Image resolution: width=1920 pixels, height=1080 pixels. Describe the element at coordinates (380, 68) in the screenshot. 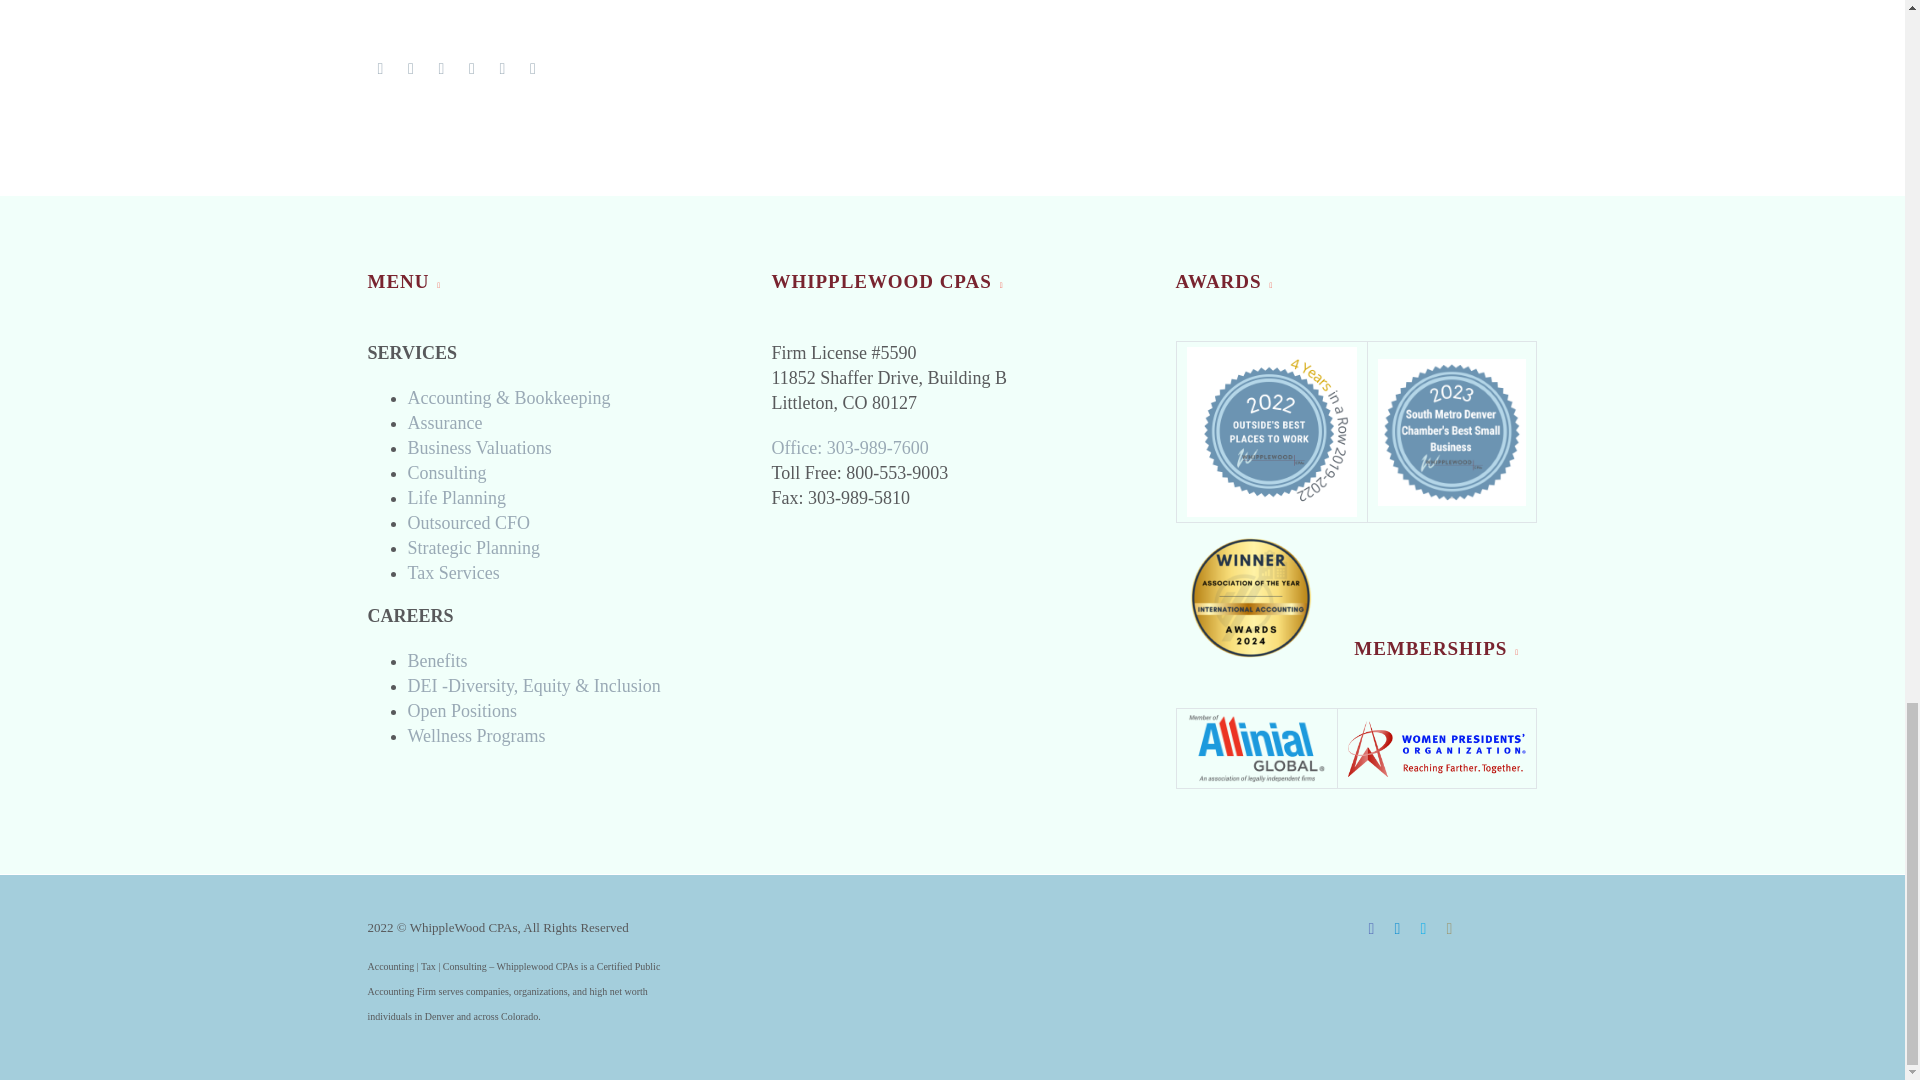

I see `Facebook` at that location.